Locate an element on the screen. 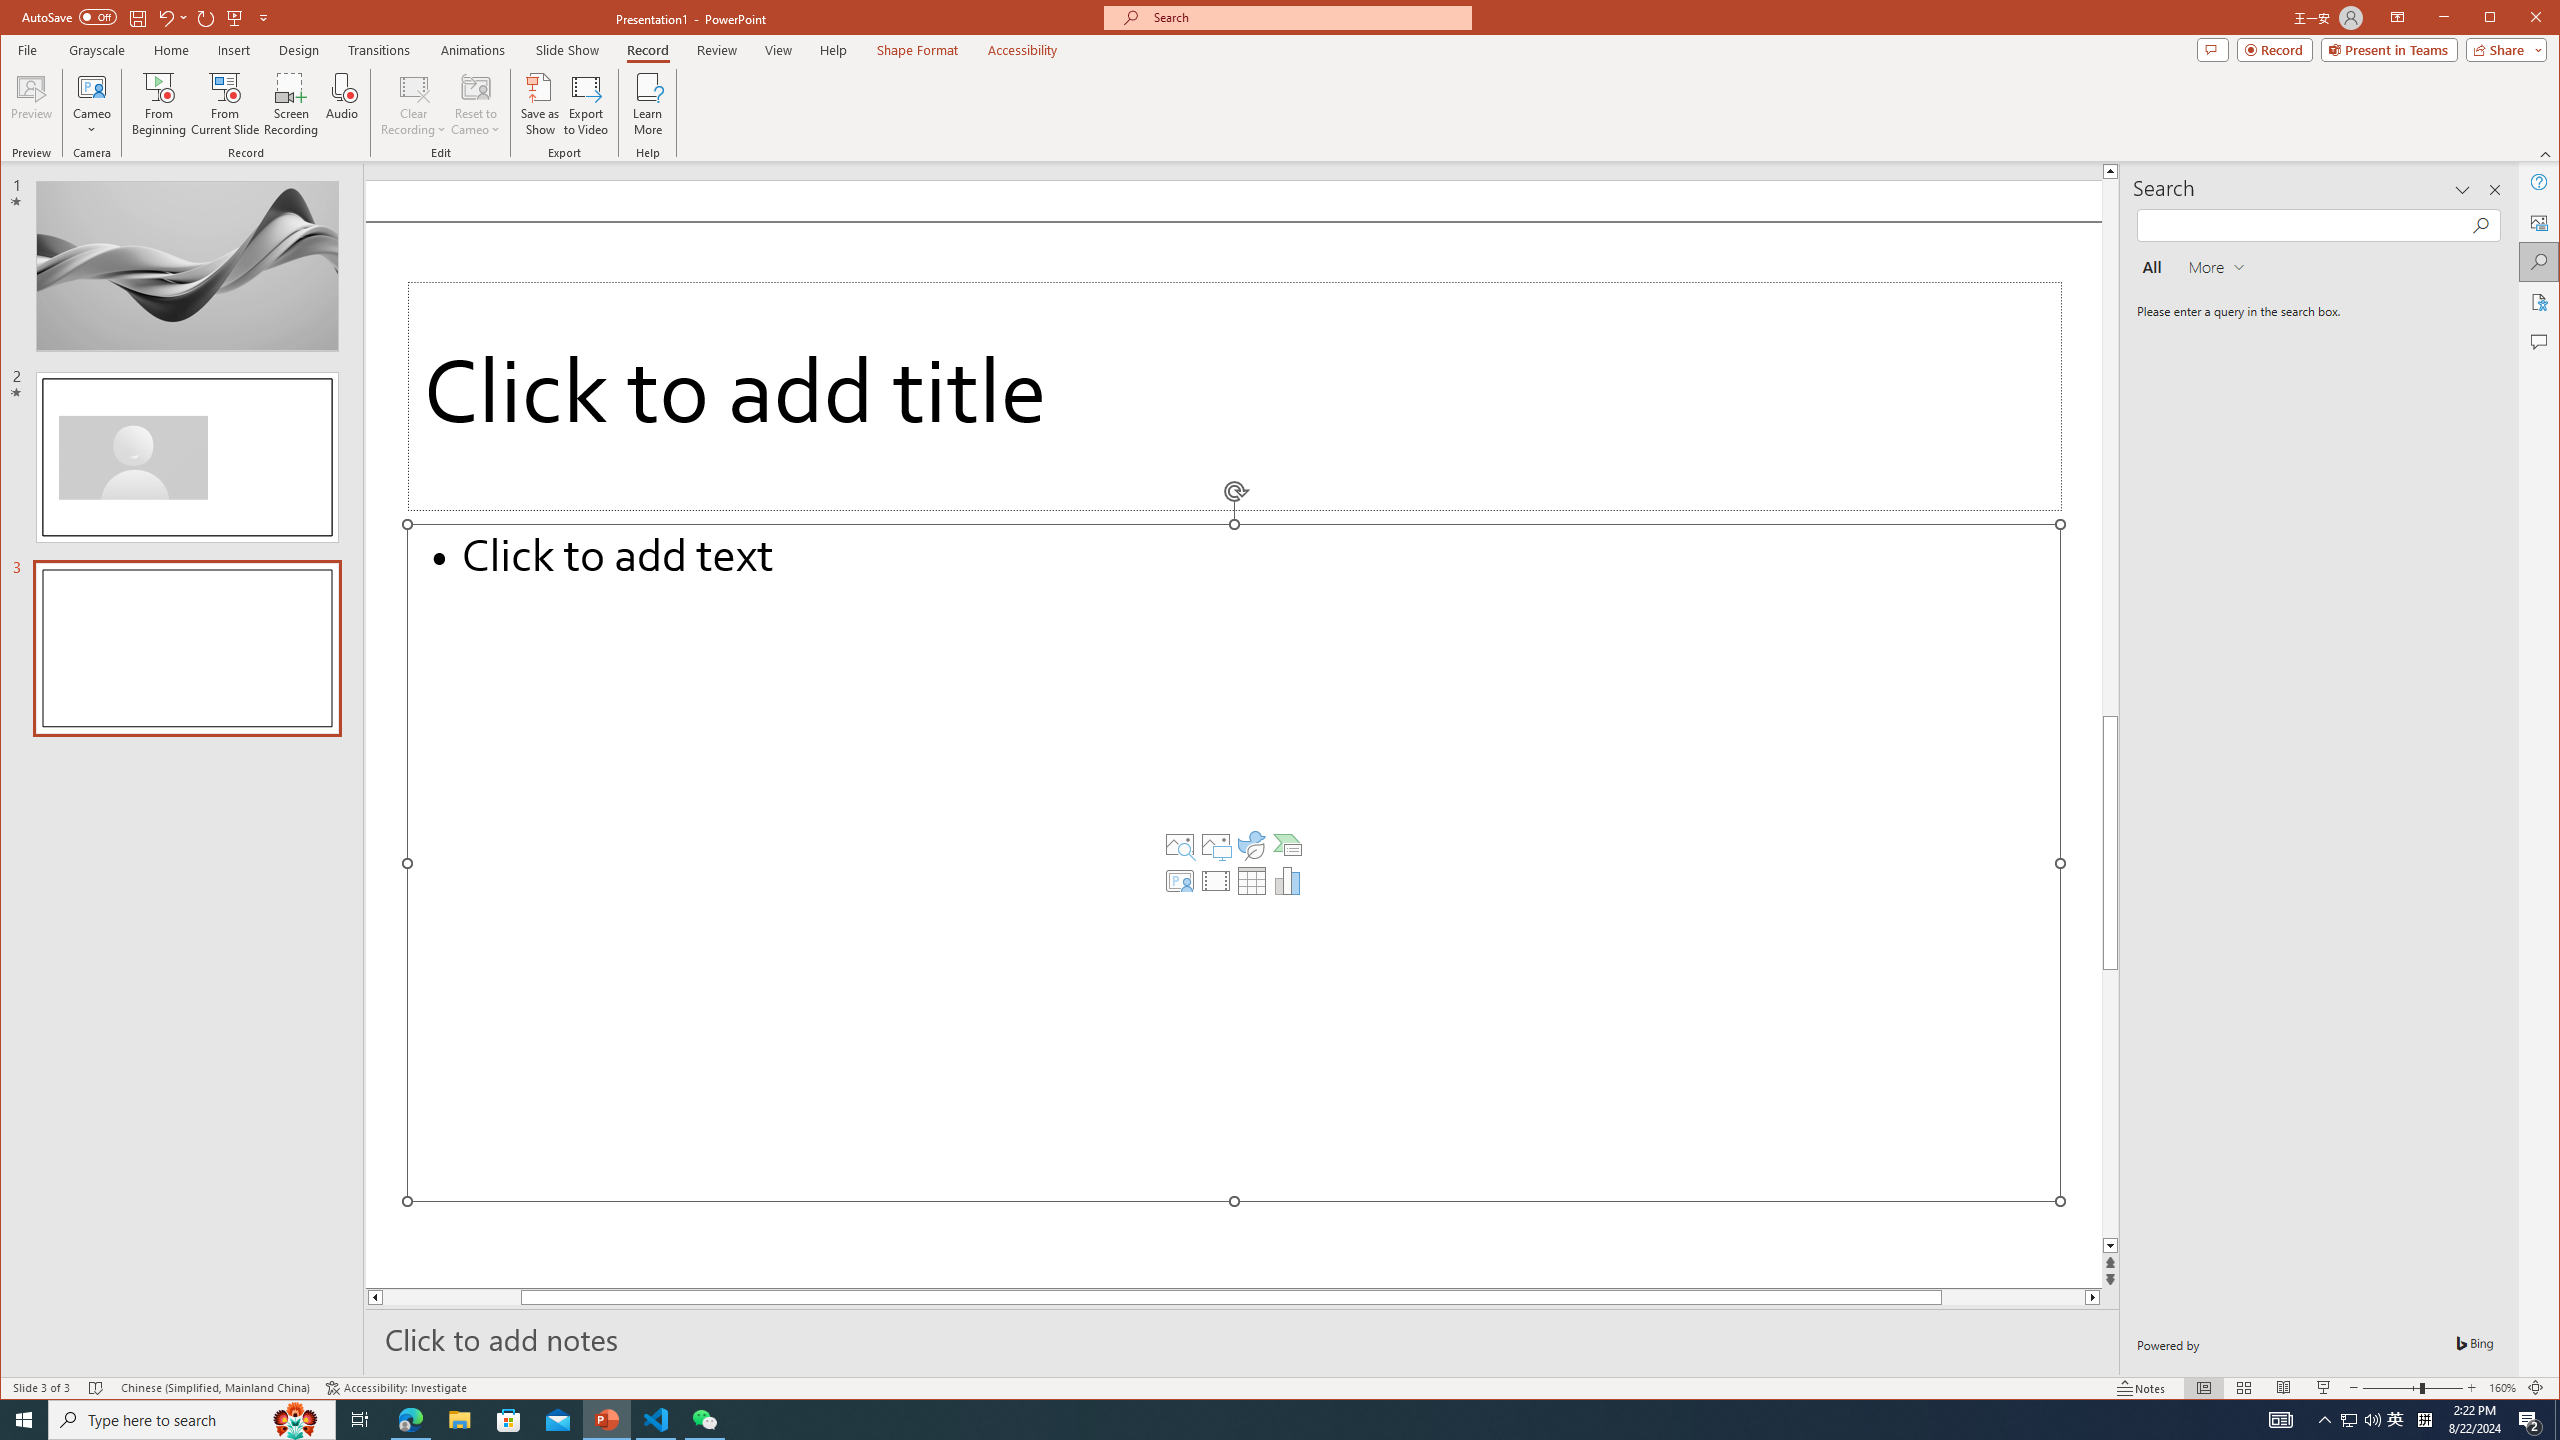 Image resolution: width=2560 pixels, height=1440 pixels. Task View is located at coordinates (360, 1420).